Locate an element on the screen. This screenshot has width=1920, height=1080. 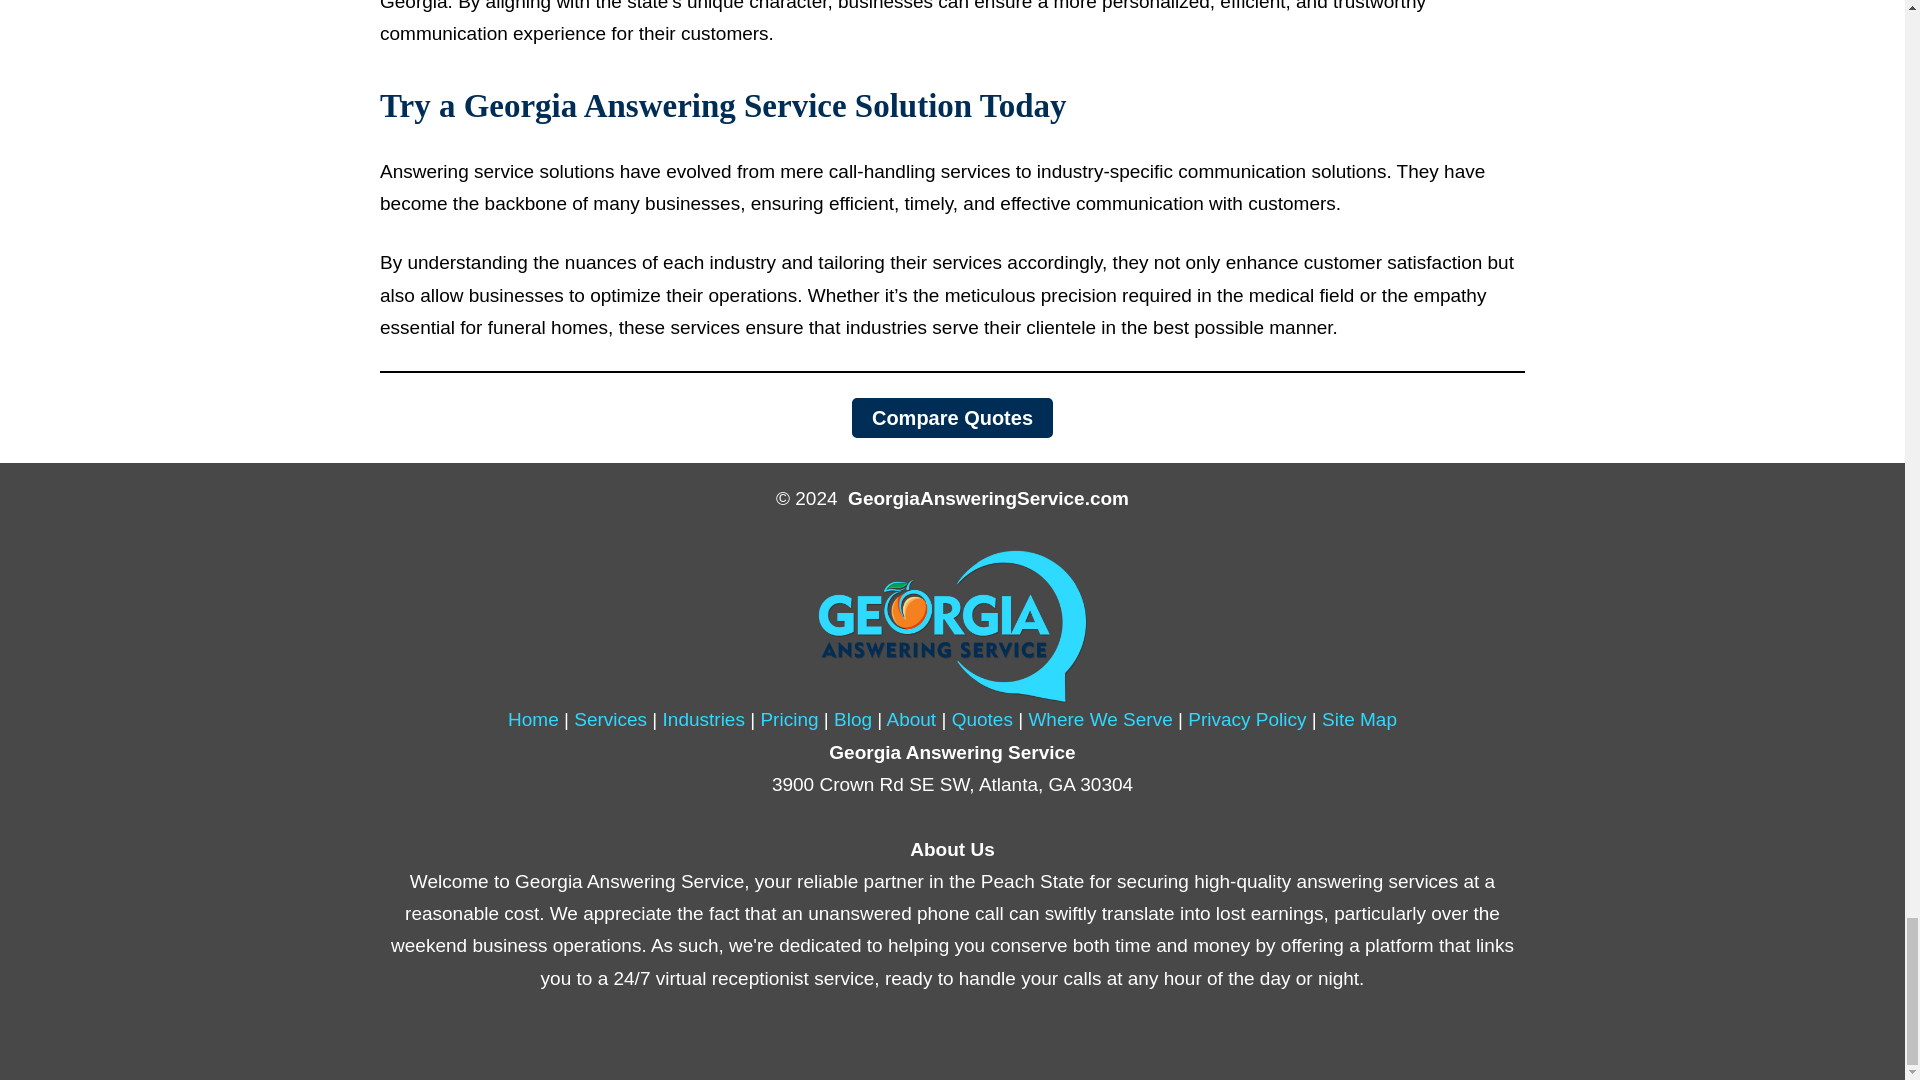
Where We Serve is located at coordinates (1099, 719).